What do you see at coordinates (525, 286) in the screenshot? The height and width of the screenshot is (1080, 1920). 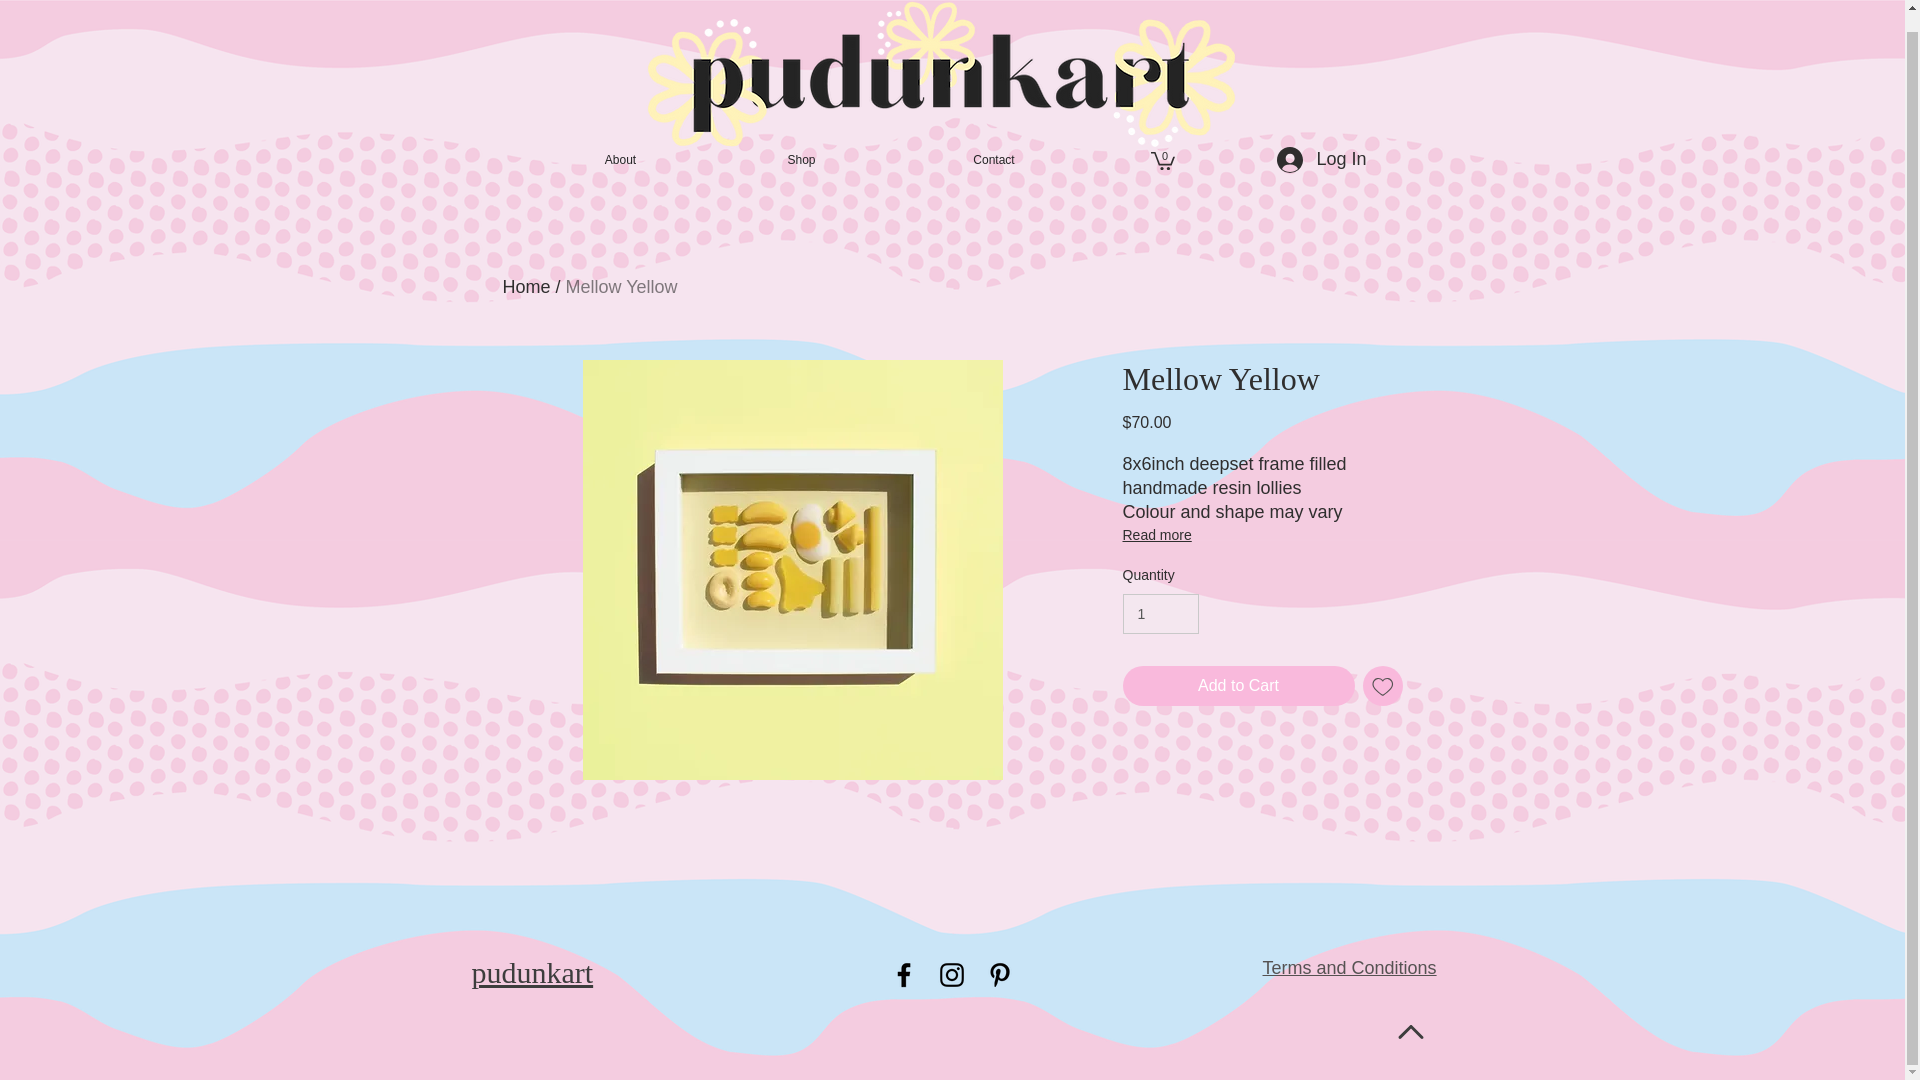 I see `Home` at bounding box center [525, 286].